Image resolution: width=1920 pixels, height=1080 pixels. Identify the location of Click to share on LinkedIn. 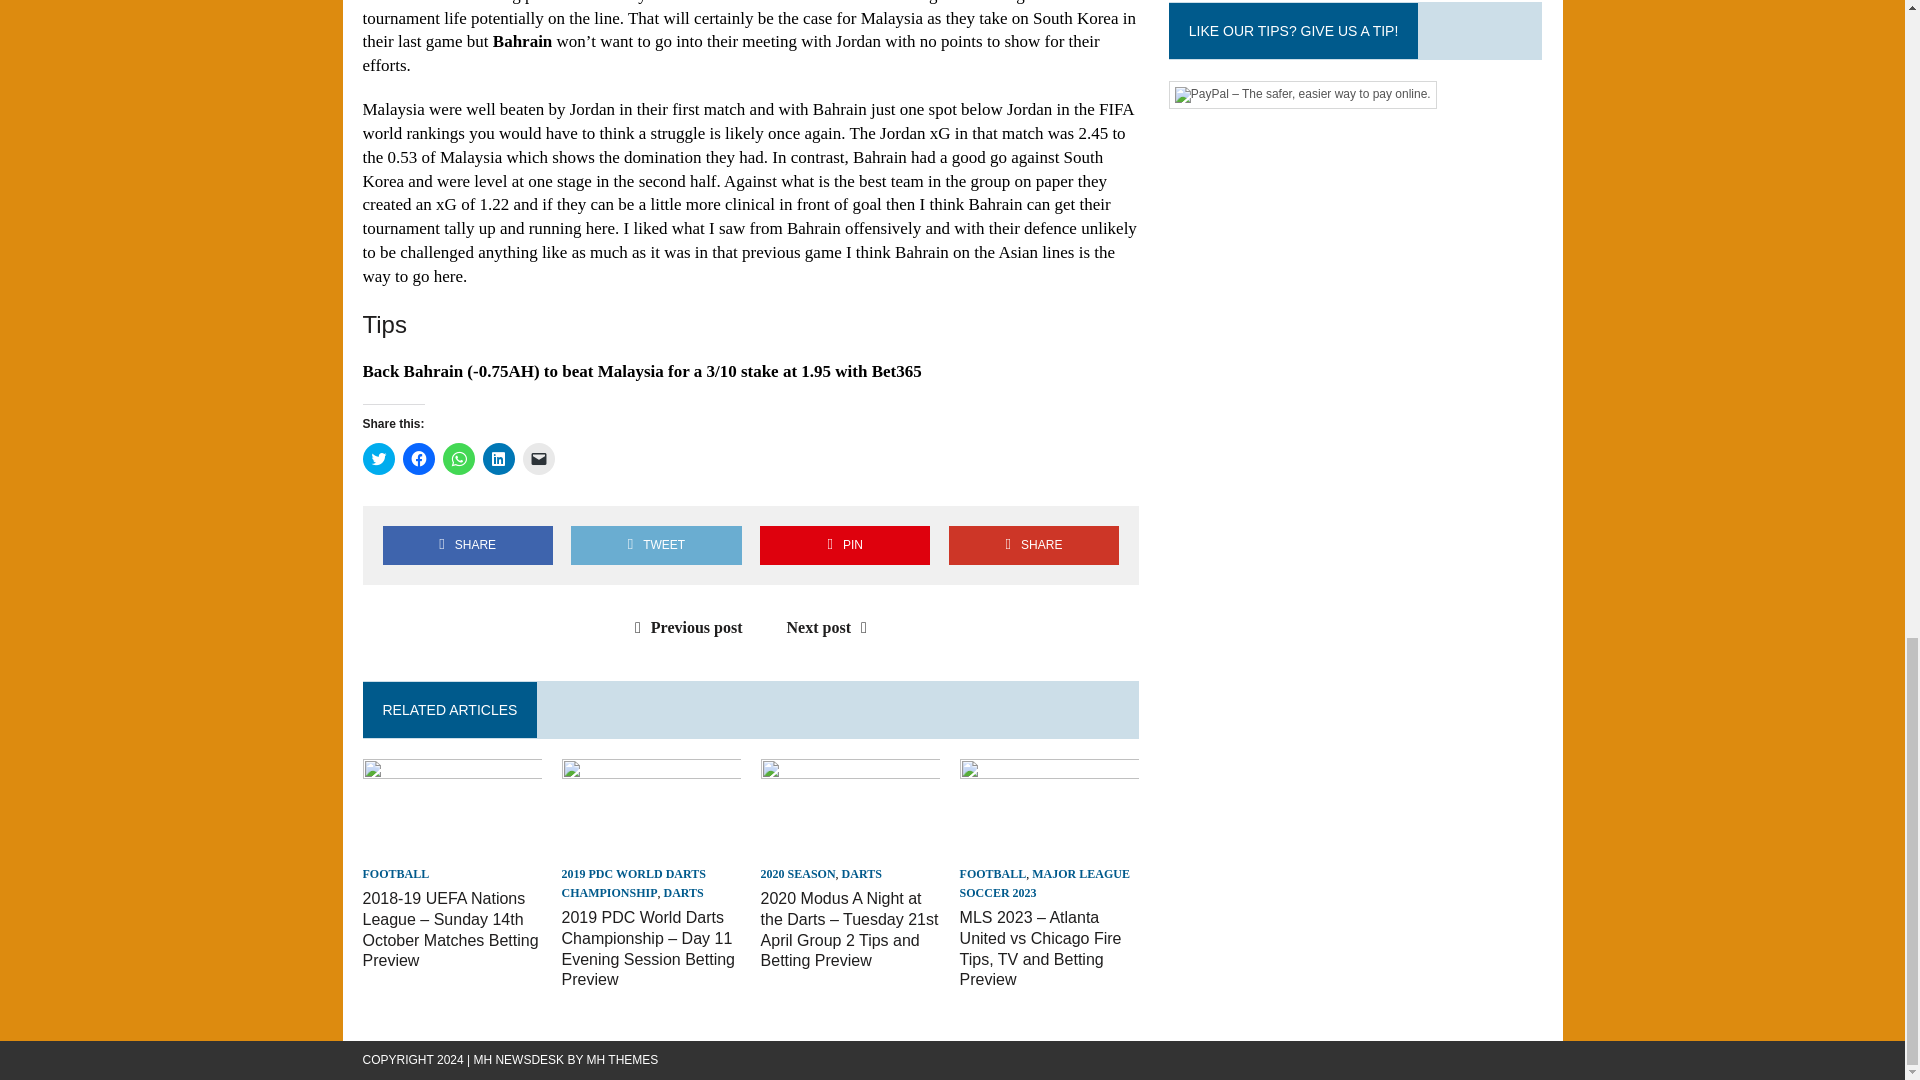
(498, 458).